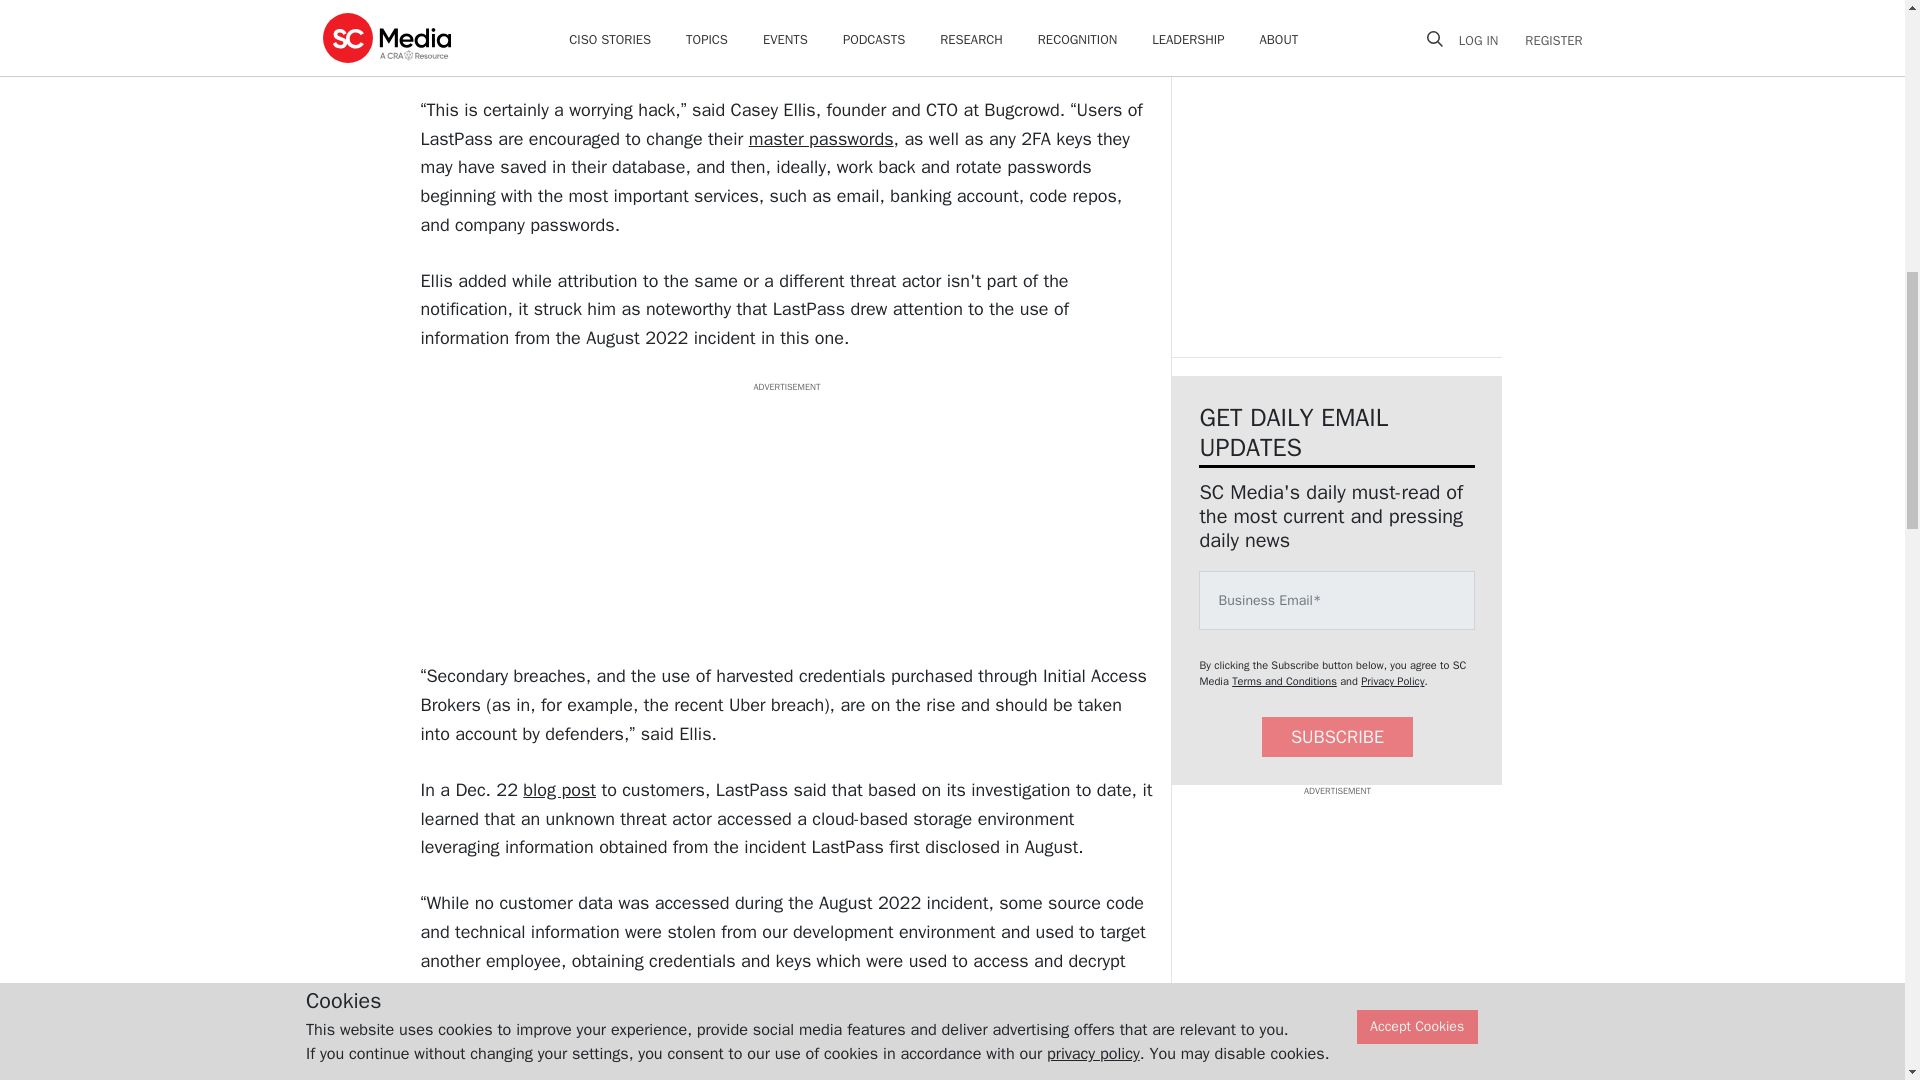 Image resolution: width=1920 pixels, height=1080 pixels. What do you see at coordinates (1337, 738) in the screenshot?
I see `SUBSCRIBE` at bounding box center [1337, 738].